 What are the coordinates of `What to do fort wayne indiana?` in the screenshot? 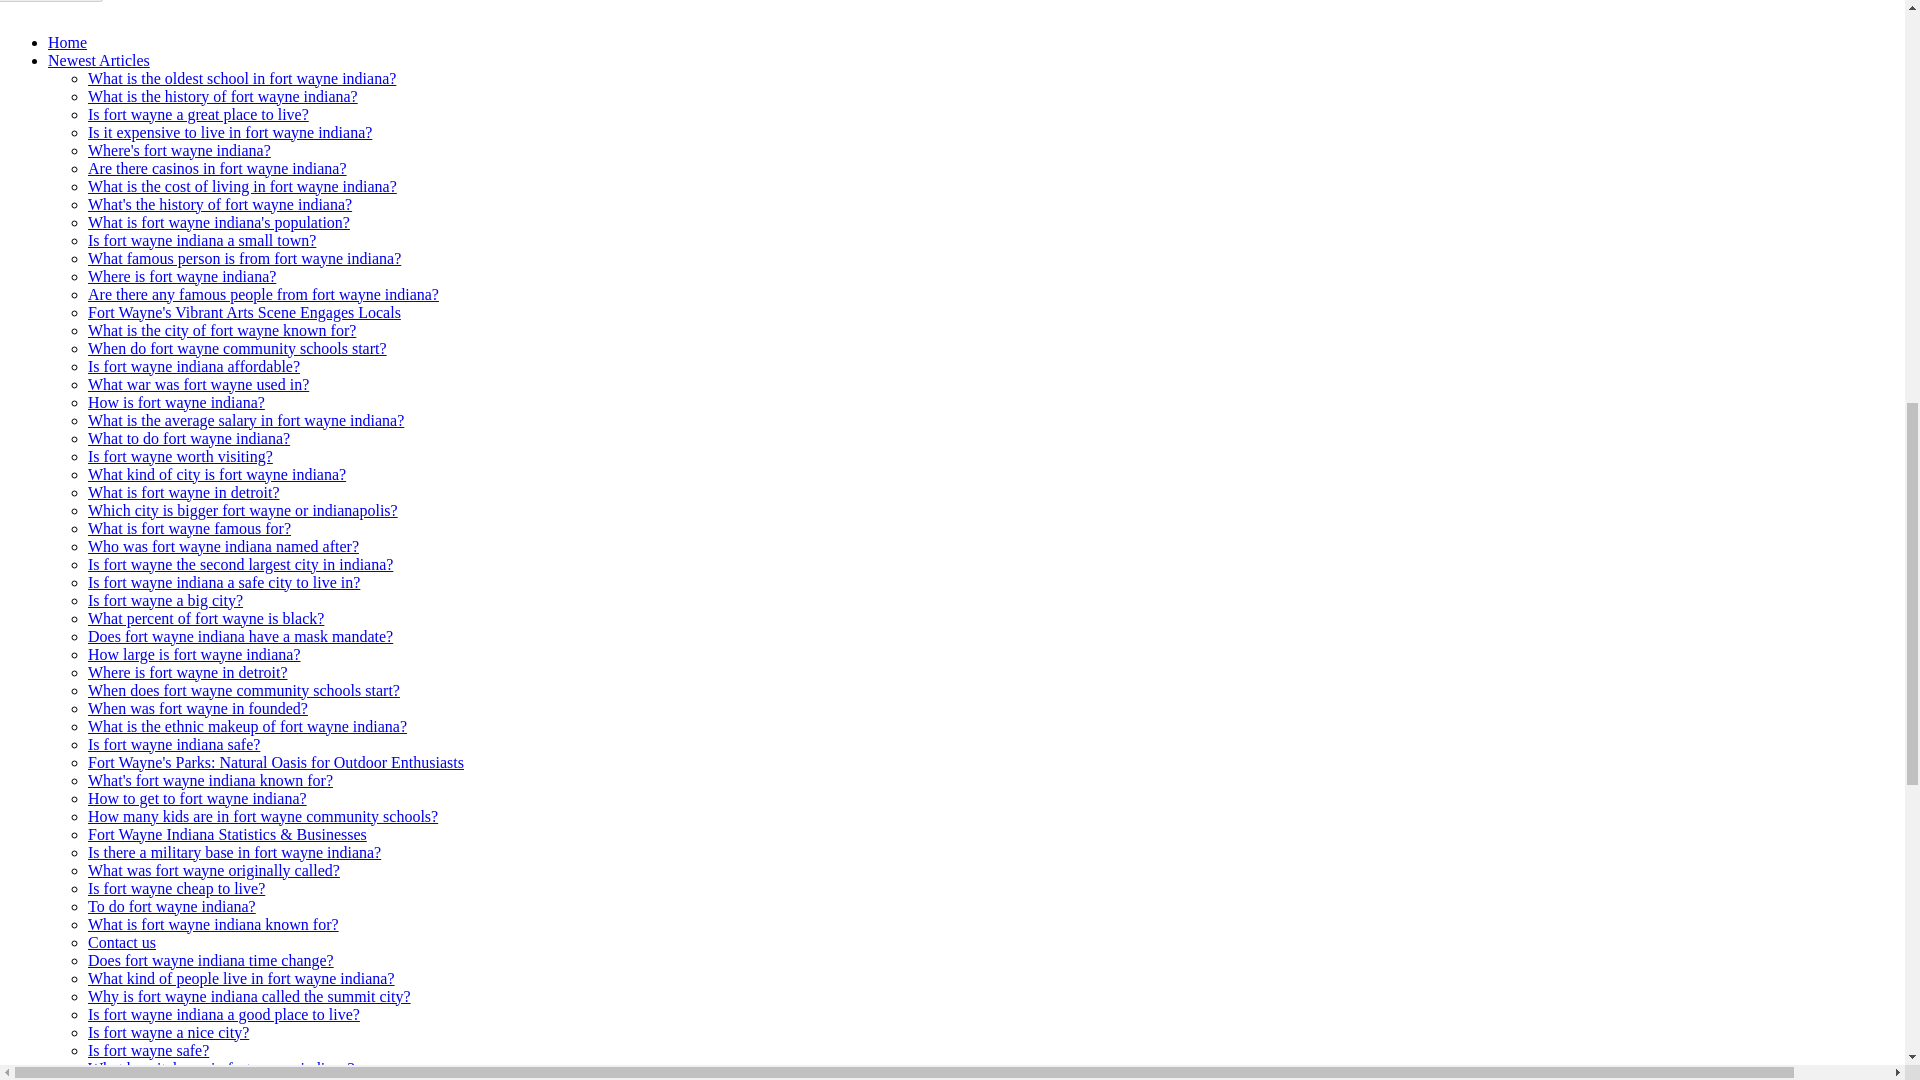 It's located at (188, 438).